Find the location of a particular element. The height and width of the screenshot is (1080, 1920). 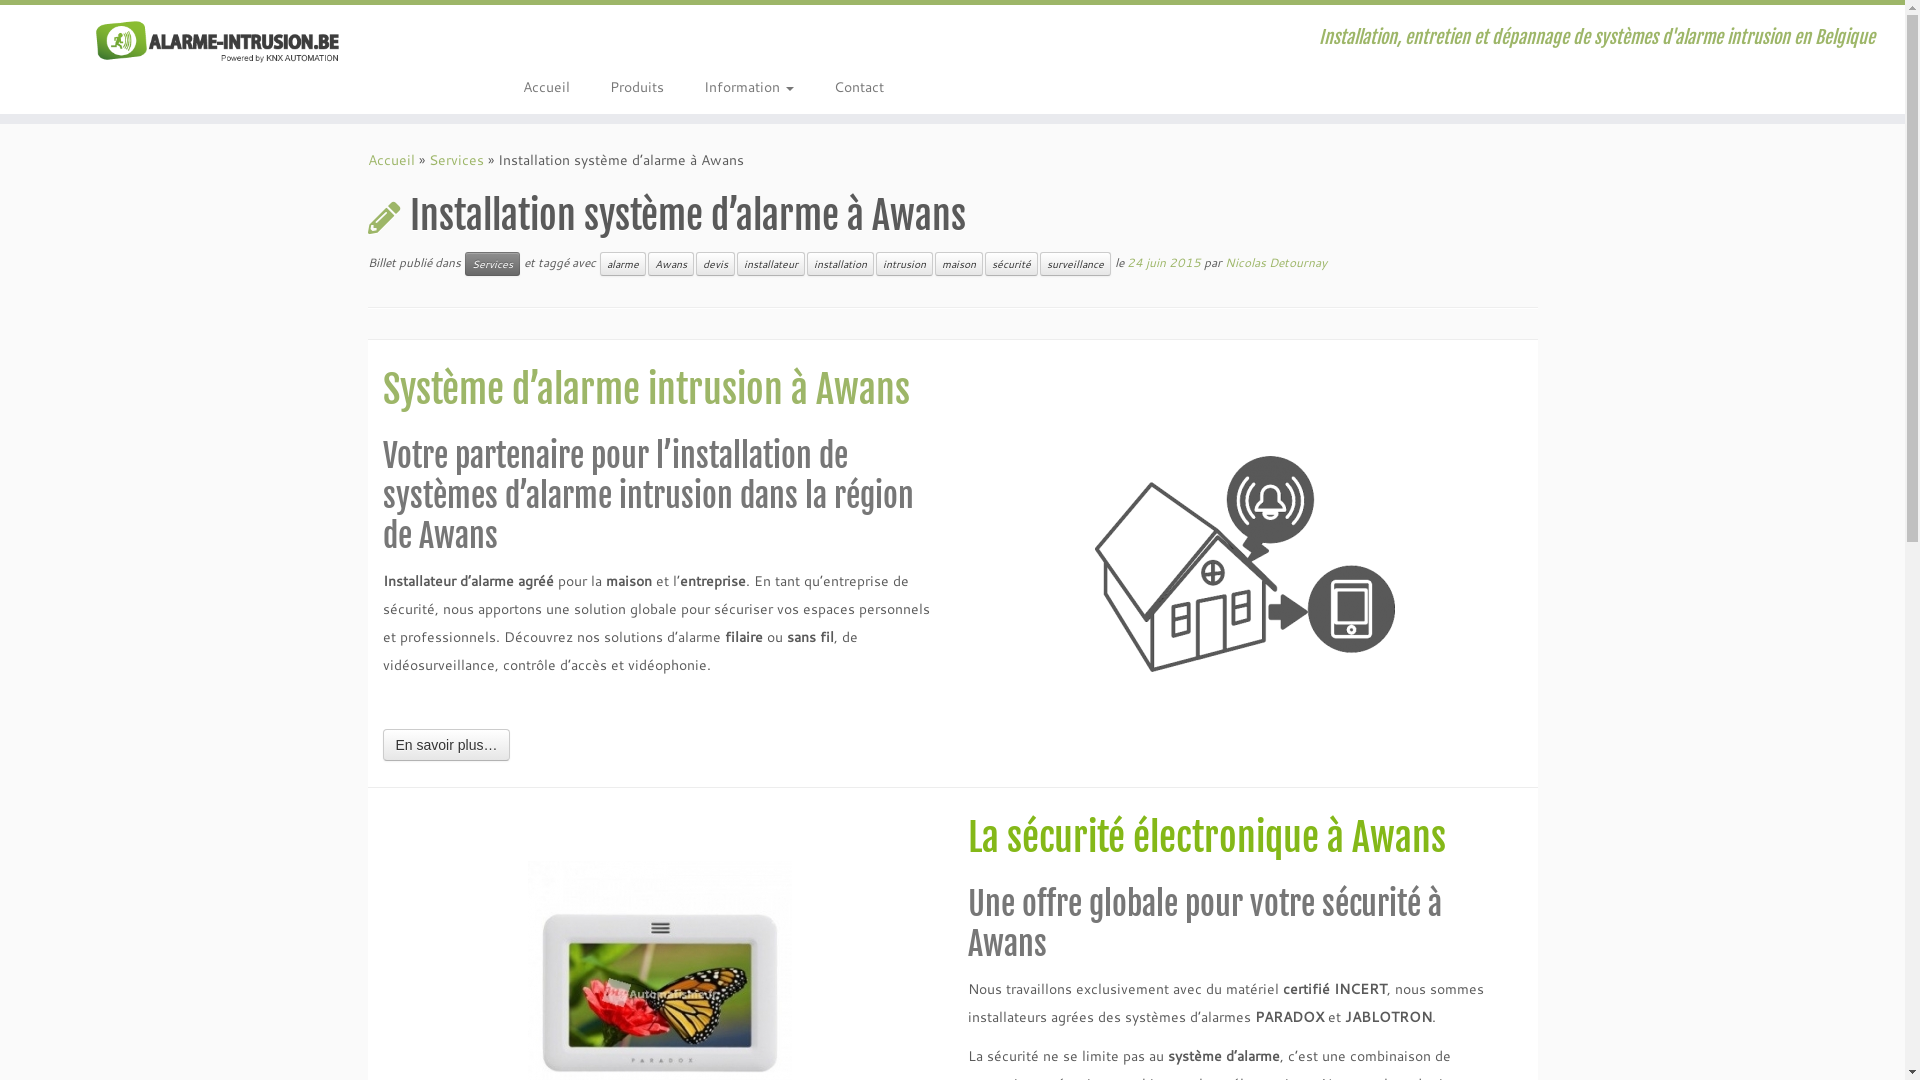

intrusion is located at coordinates (904, 264).